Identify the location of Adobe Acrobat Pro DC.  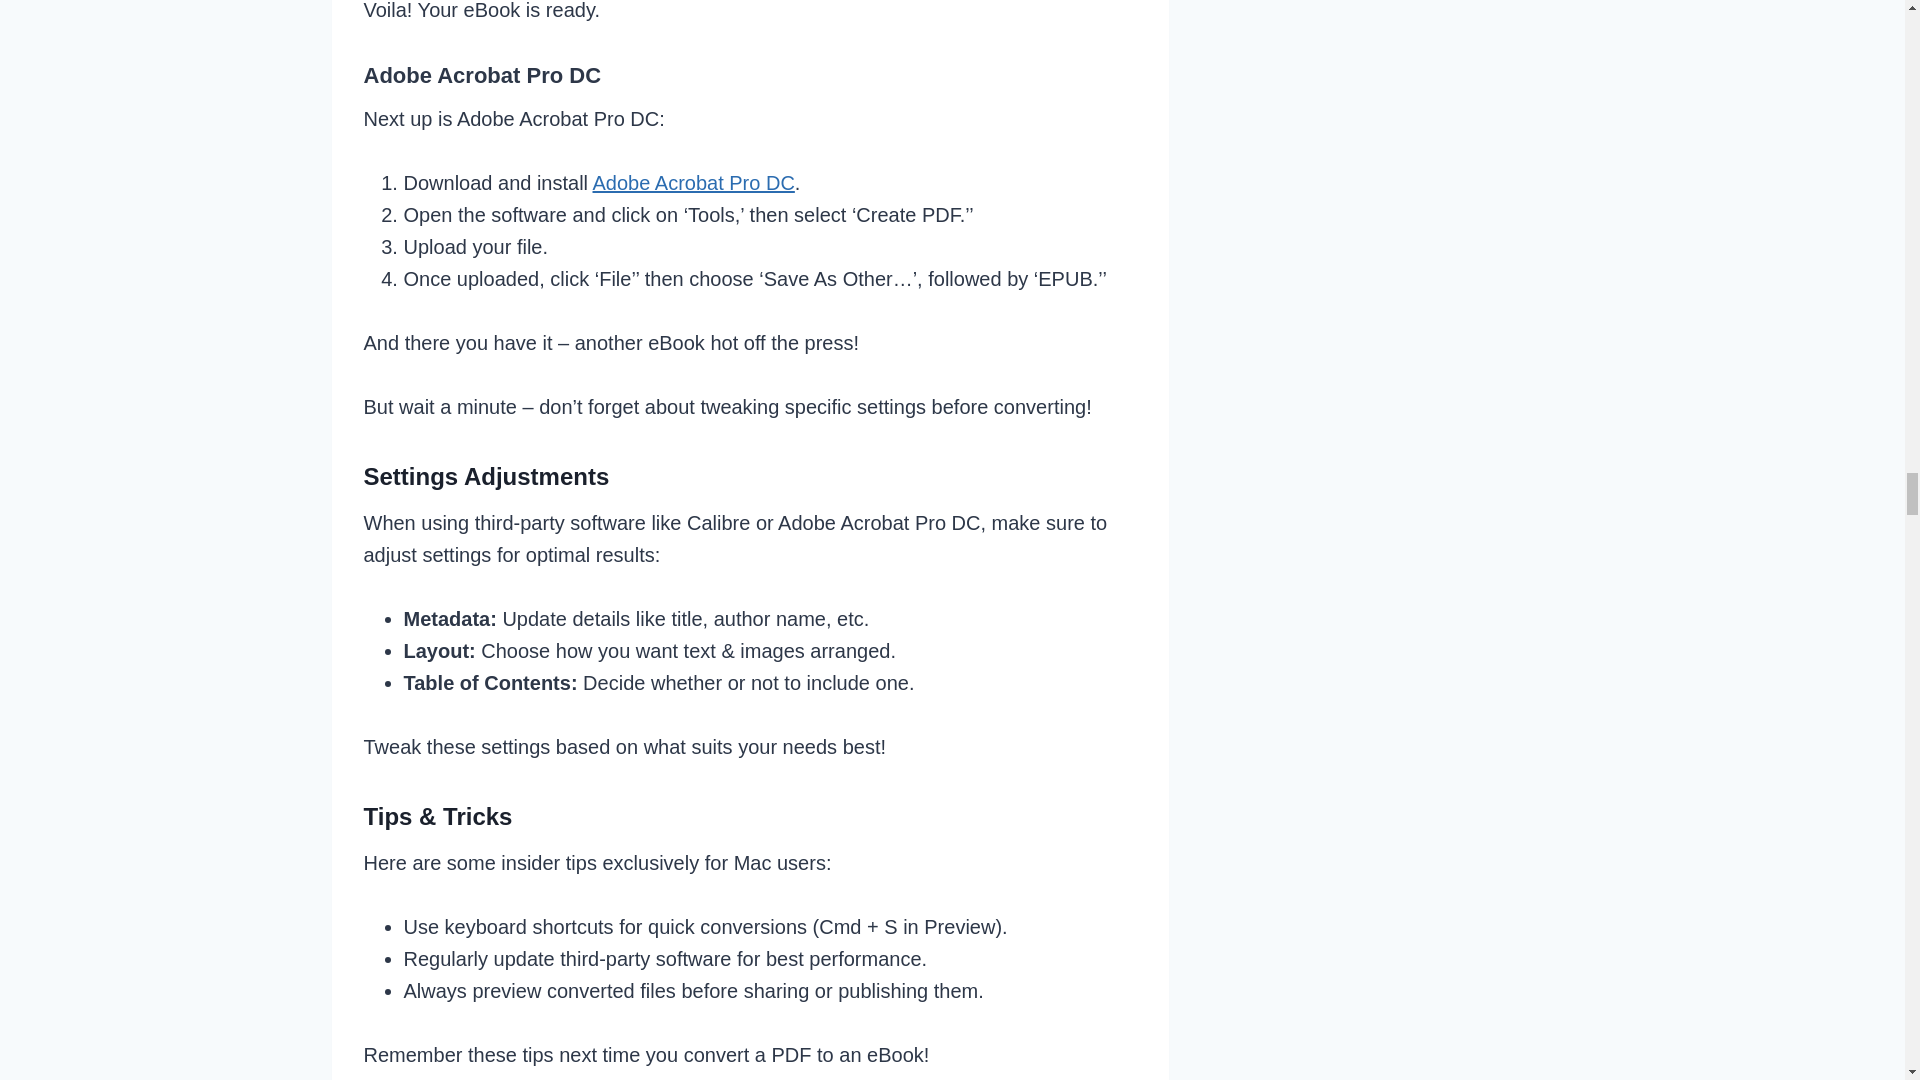
(694, 182).